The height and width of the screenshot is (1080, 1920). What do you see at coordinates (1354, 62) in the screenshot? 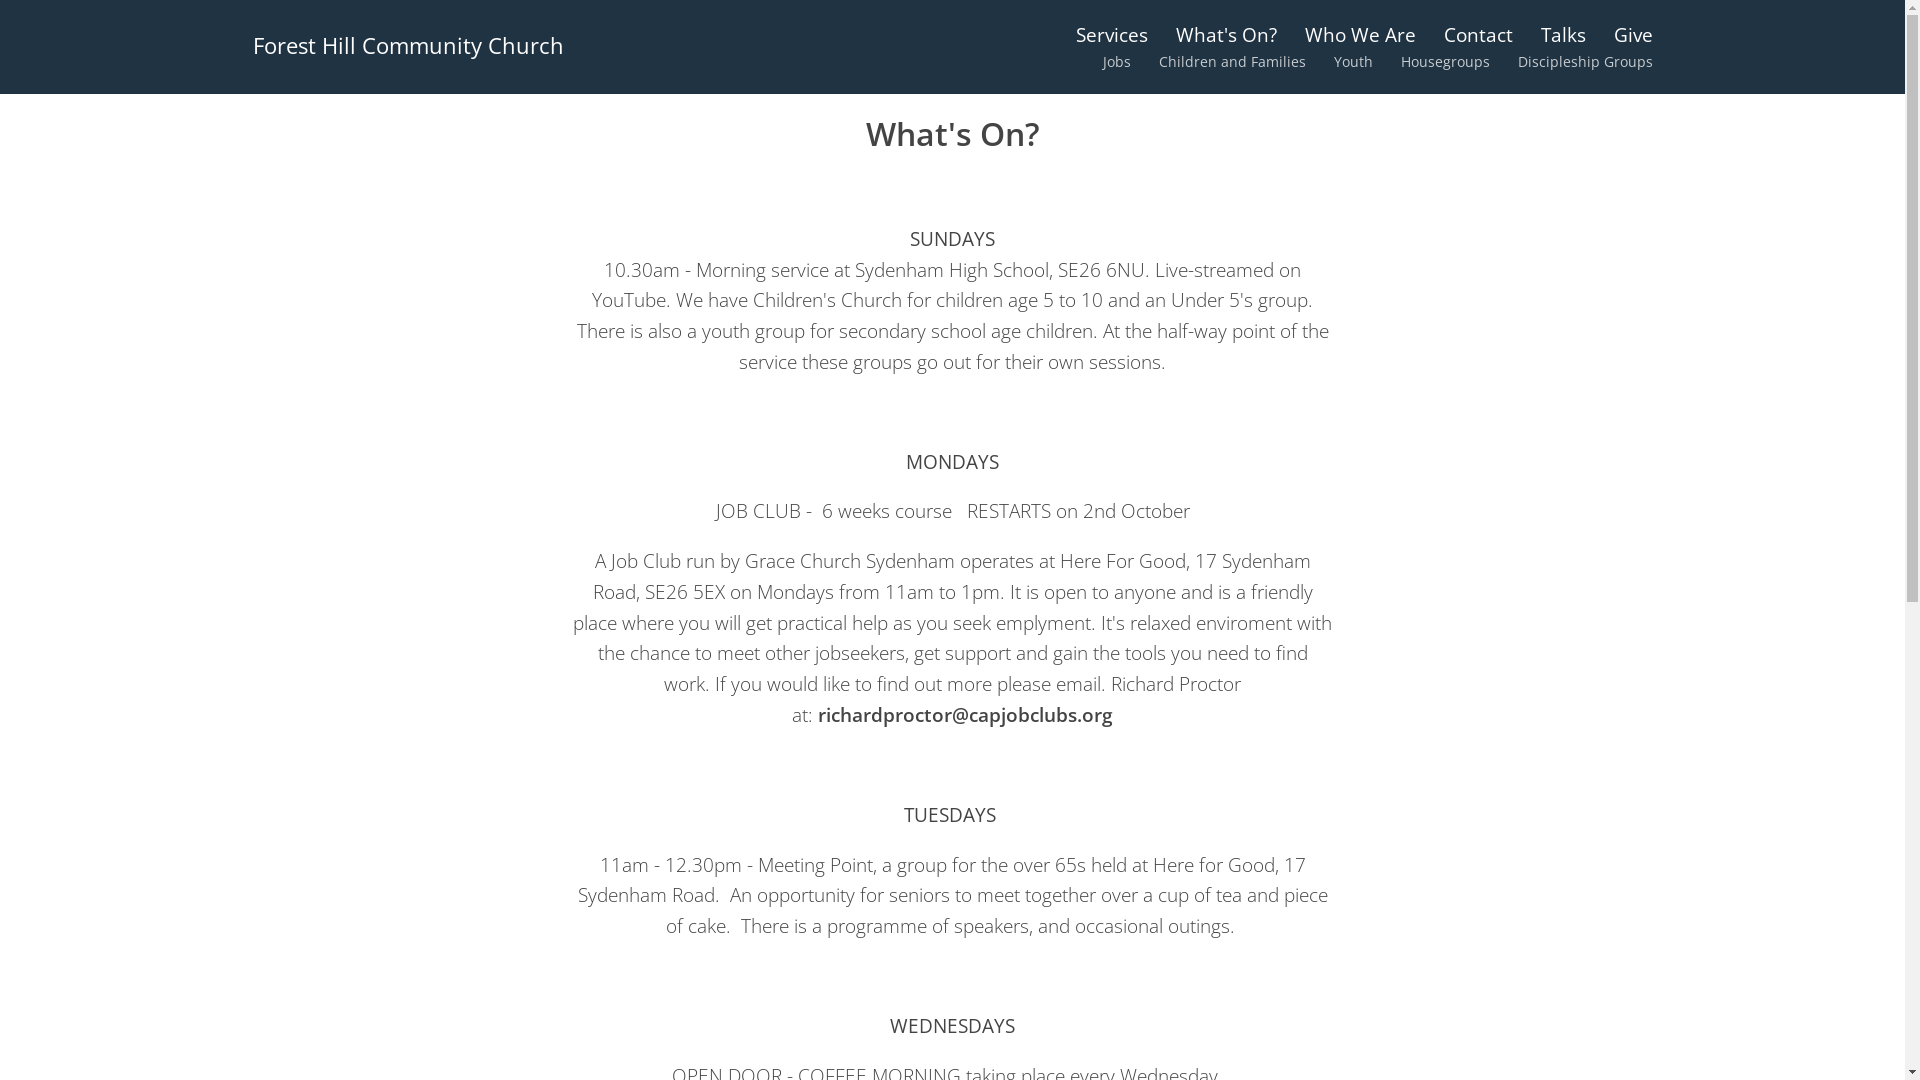
I see `Youth` at bounding box center [1354, 62].